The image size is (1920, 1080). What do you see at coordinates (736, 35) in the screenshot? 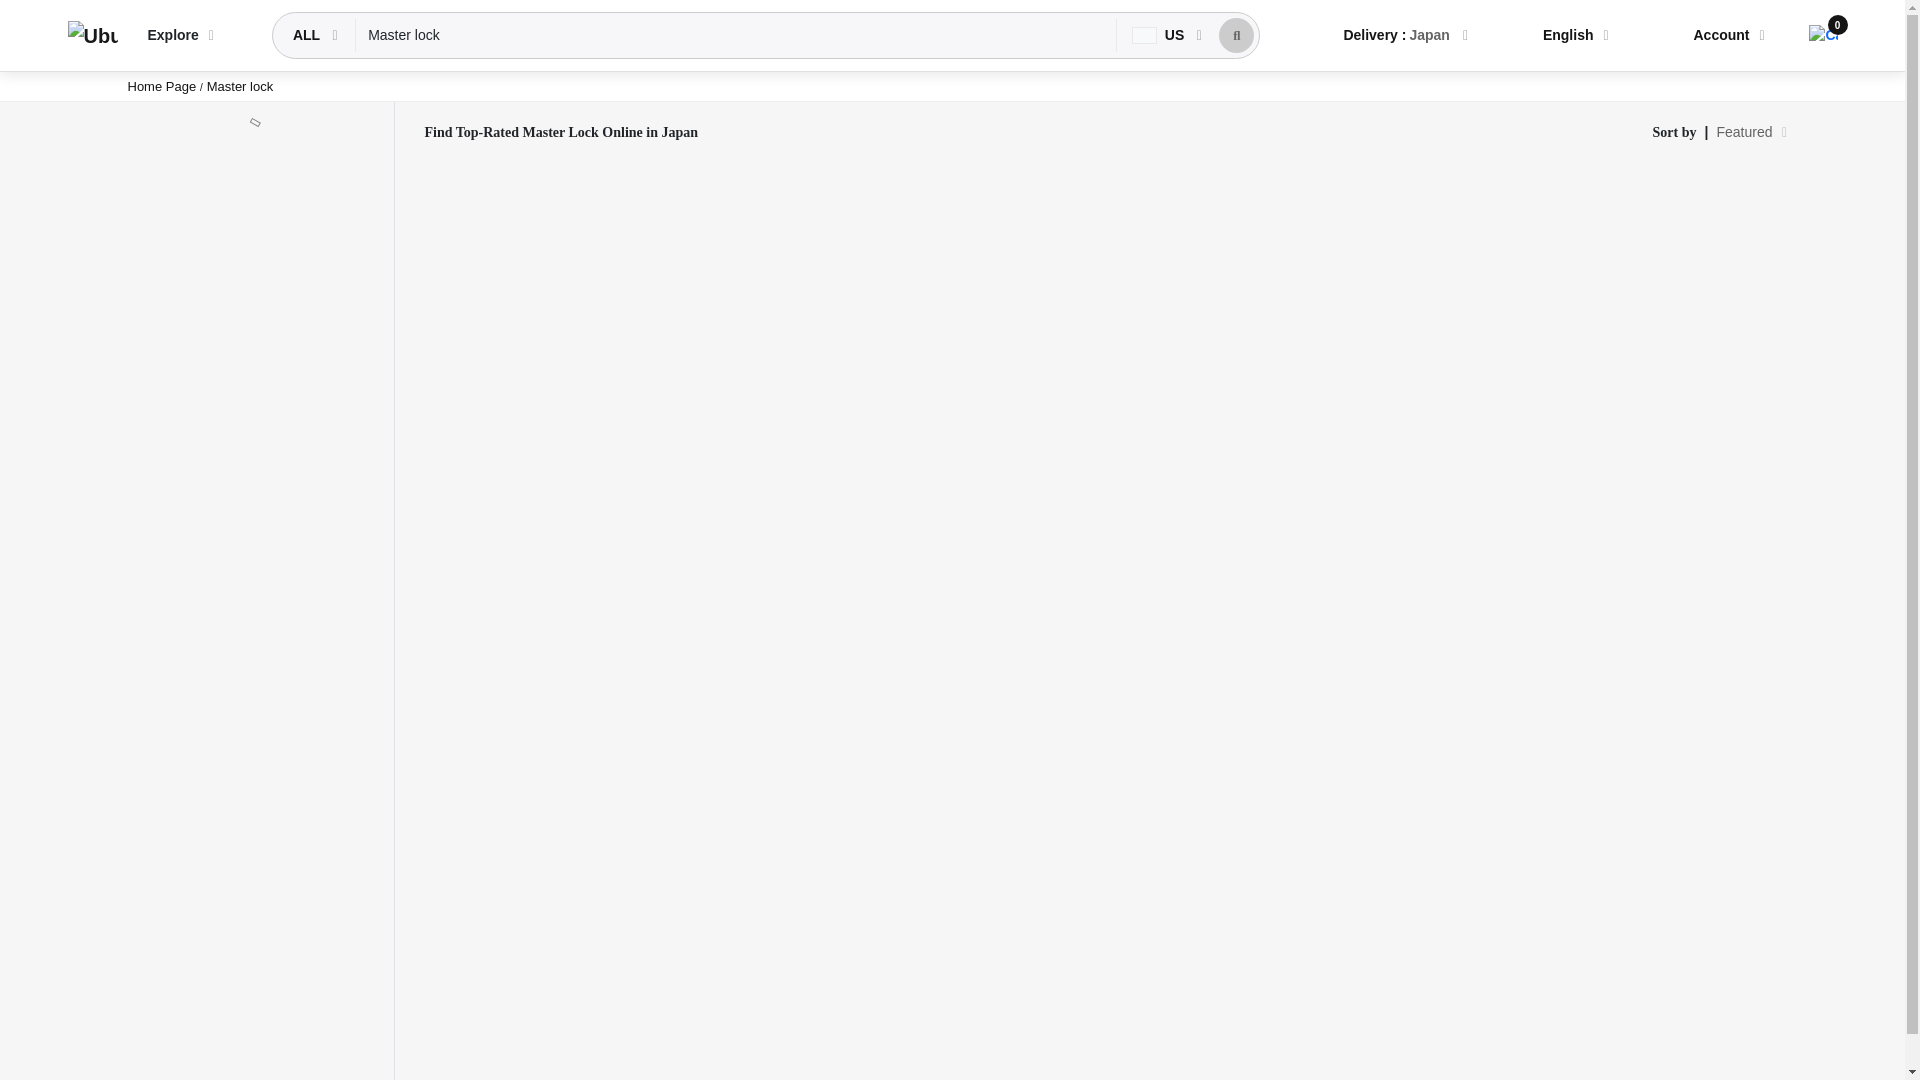
I see `Master lock` at bounding box center [736, 35].